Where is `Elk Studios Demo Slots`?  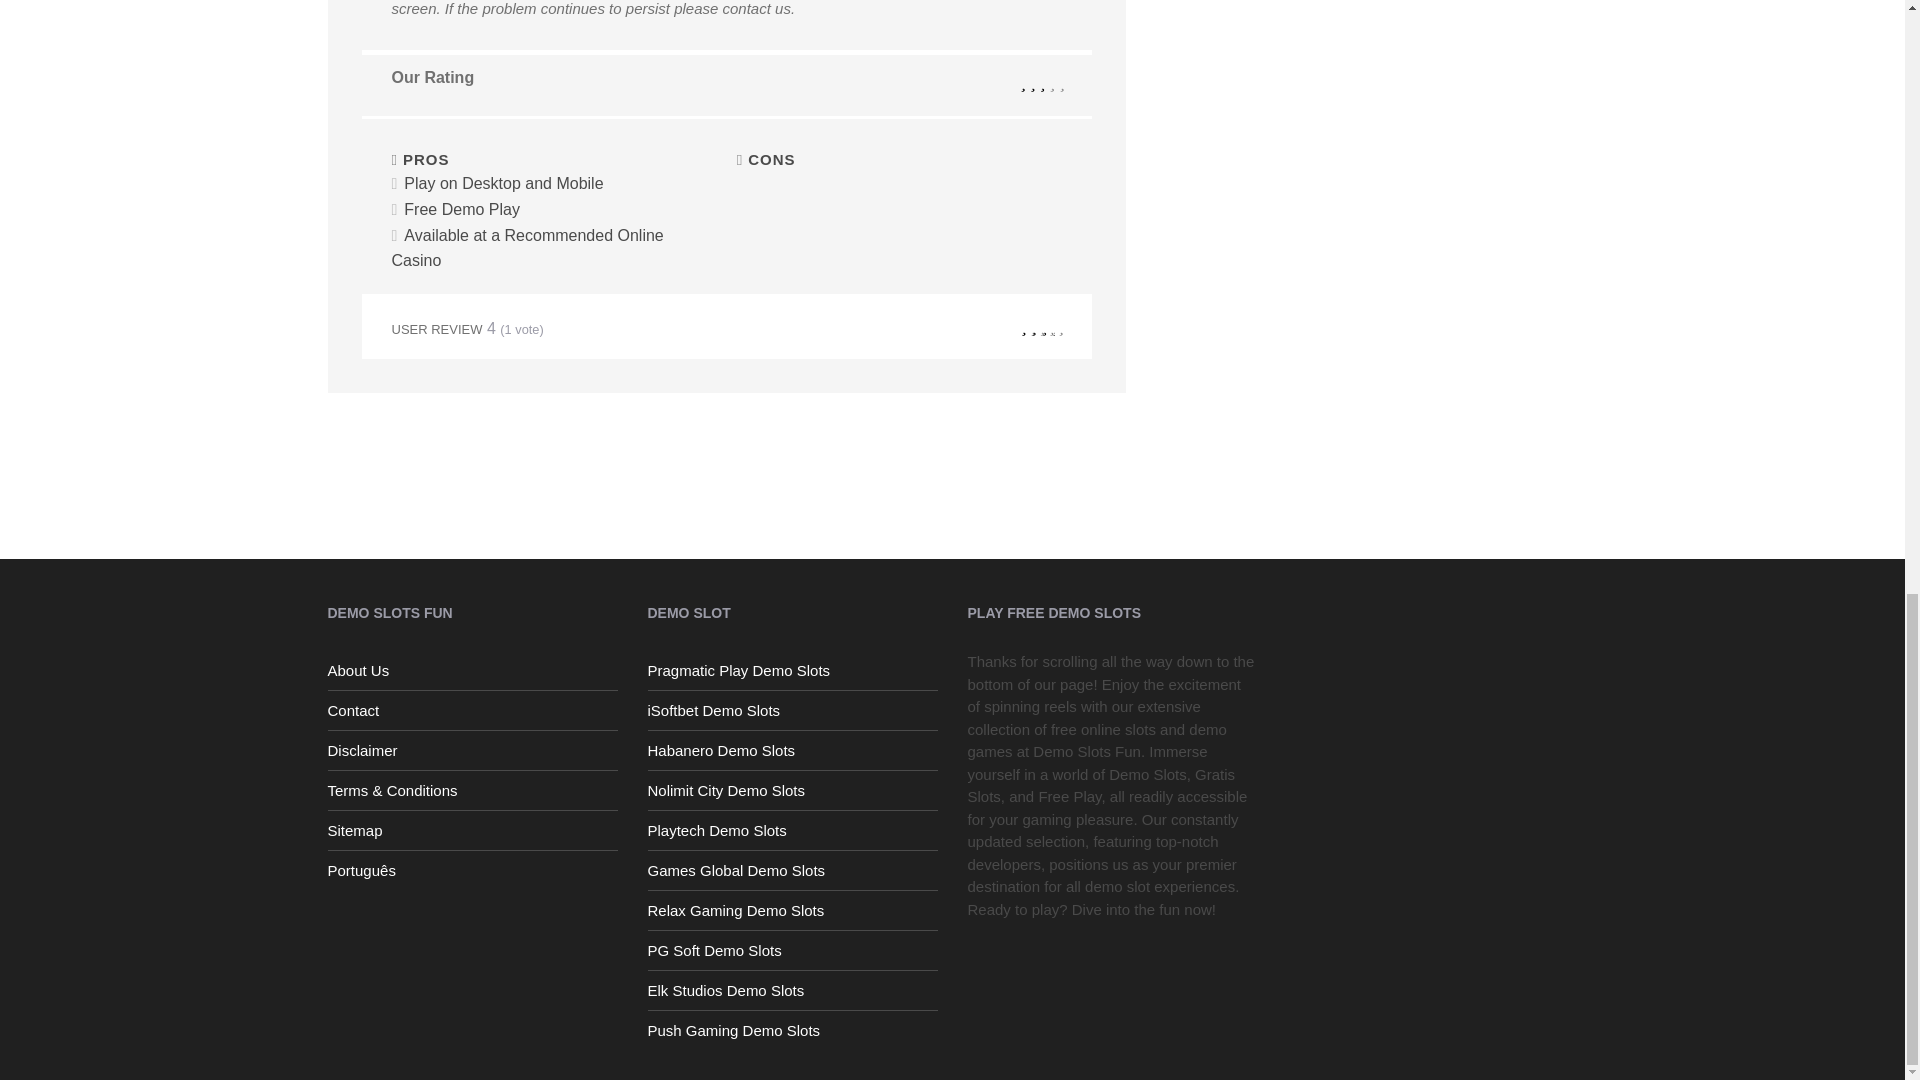 Elk Studios Demo Slots is located at coordinates (793, 990).